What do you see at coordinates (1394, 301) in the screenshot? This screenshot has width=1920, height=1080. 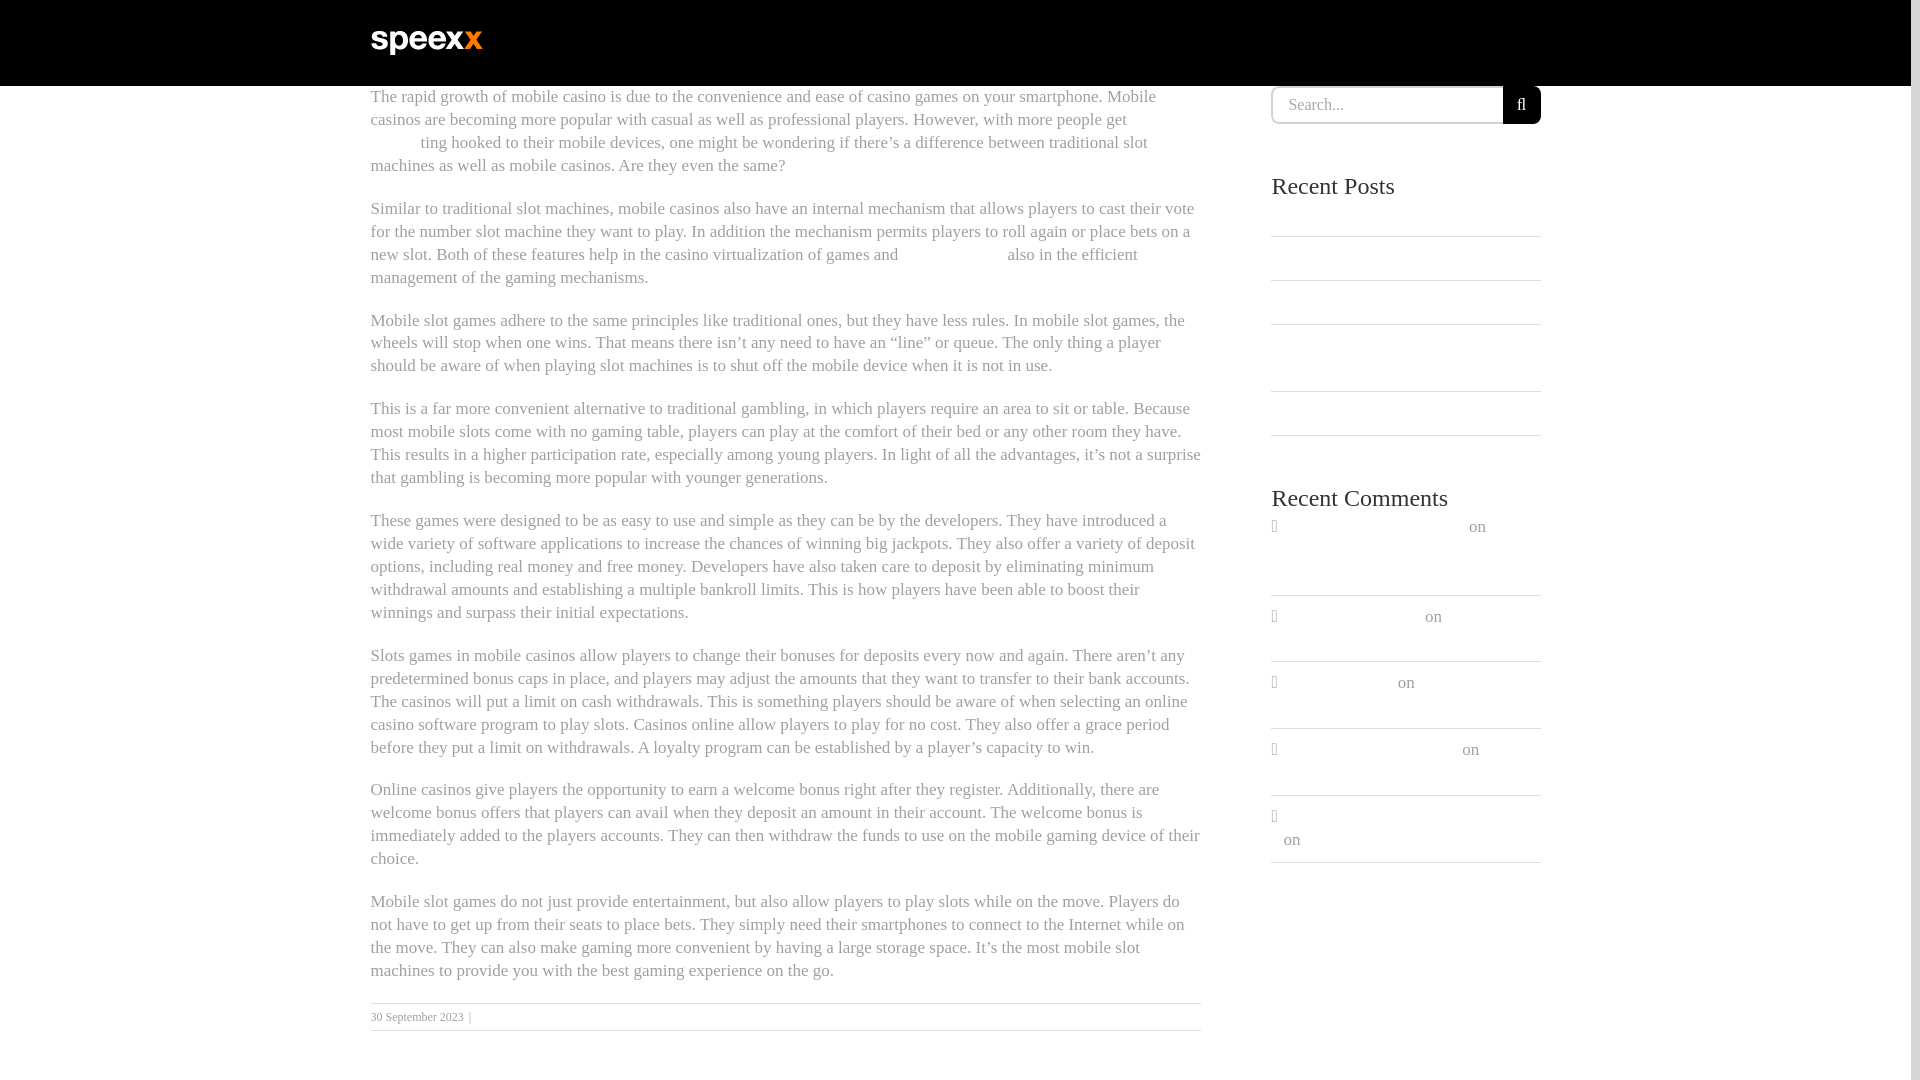 I see `Play Free Slot Machines For Fun` at bounding box center [1394, 301].